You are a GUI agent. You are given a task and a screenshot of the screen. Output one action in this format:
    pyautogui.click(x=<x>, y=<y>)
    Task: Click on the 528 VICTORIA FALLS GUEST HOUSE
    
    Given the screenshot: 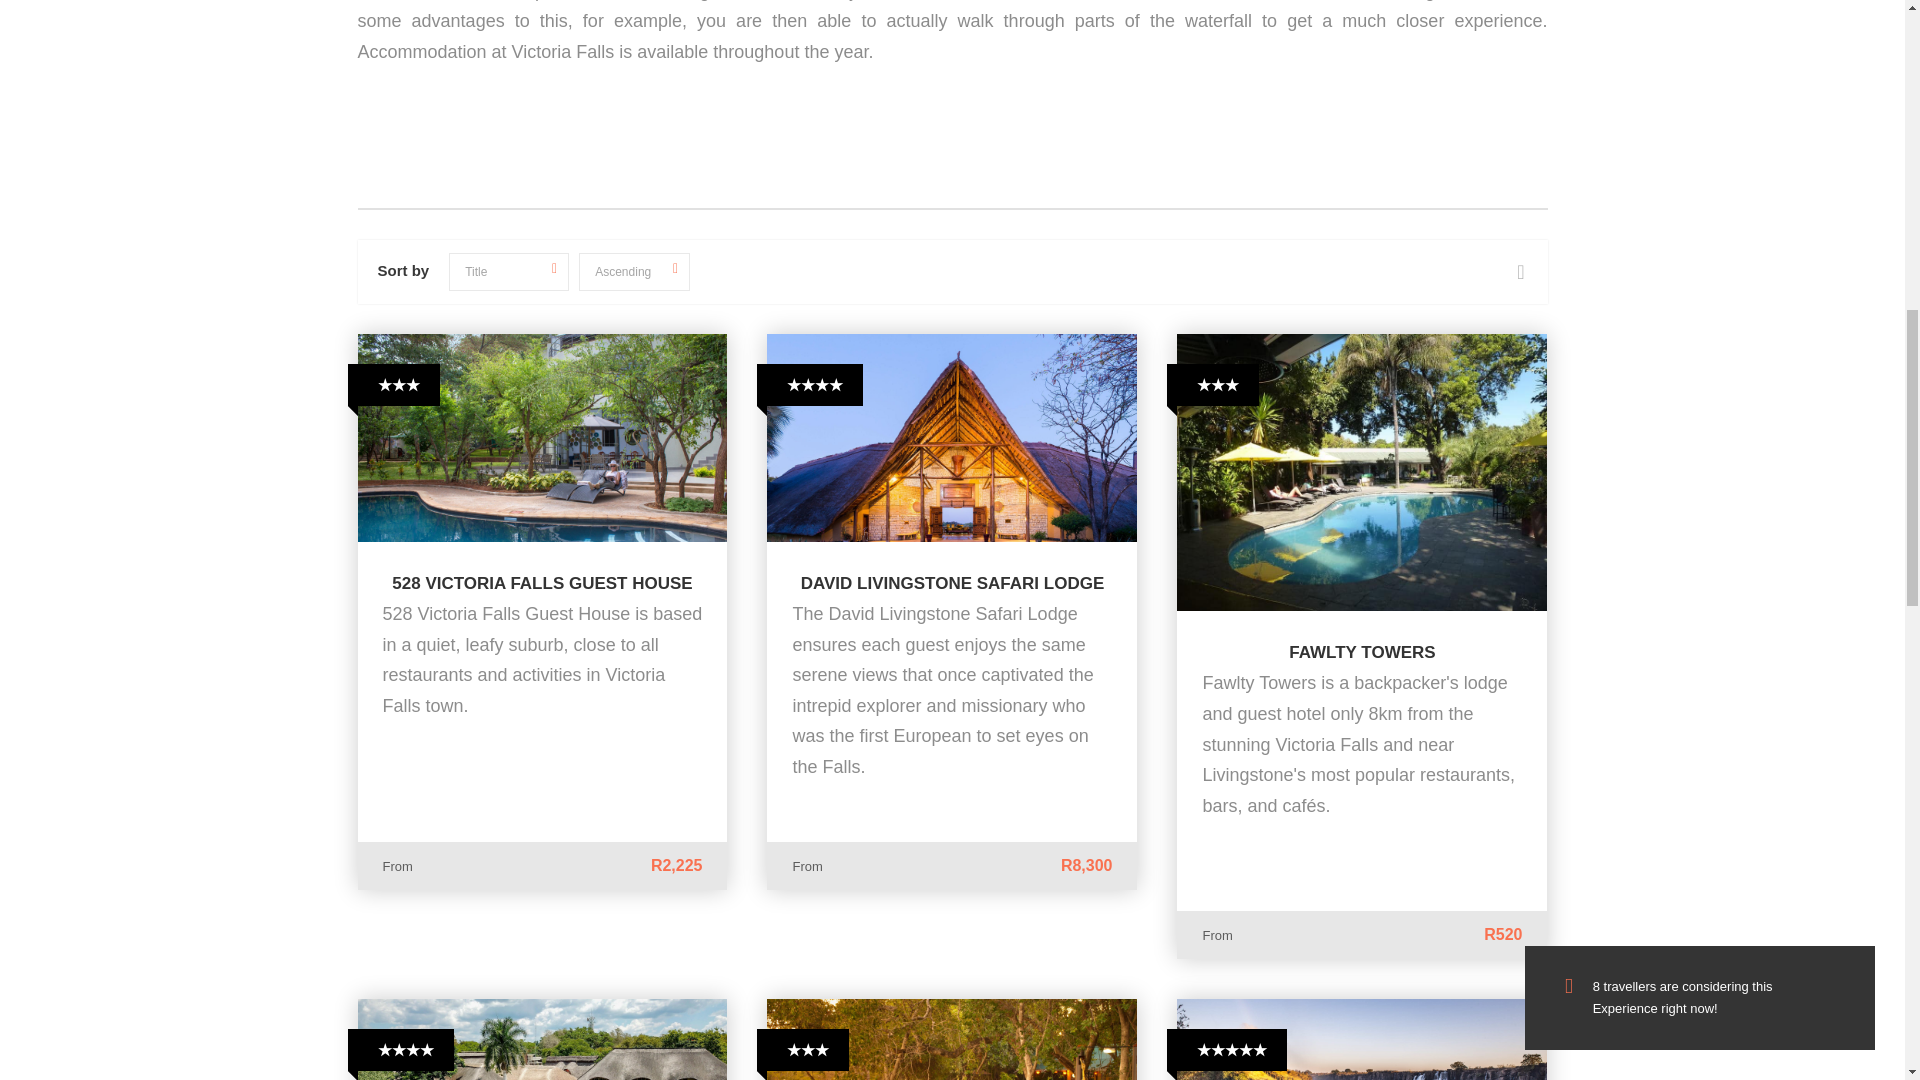 What is the action you would take?
    pyautogui.click(x=541, y=582)
    